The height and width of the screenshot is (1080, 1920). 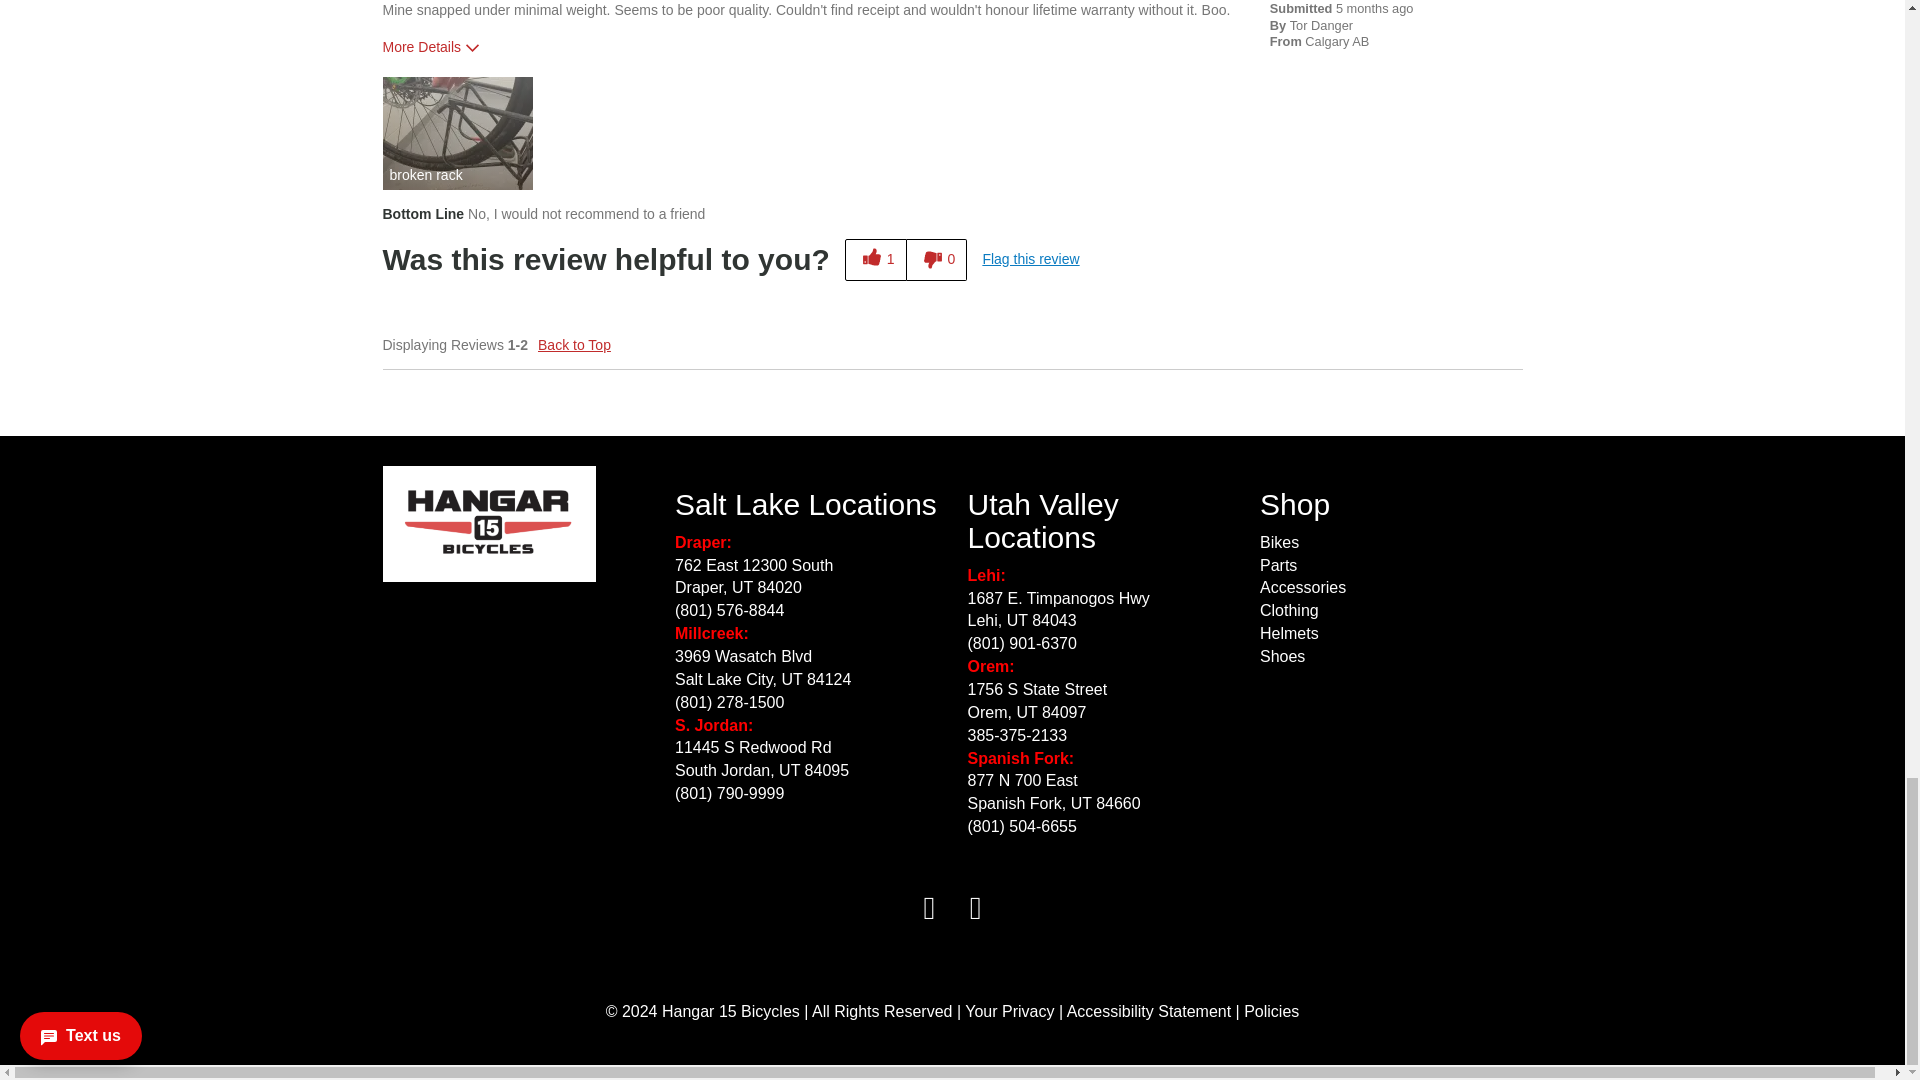 I want to click on Hangar 15 Bicycles - Mill Creek, so click(x=729, y=794).